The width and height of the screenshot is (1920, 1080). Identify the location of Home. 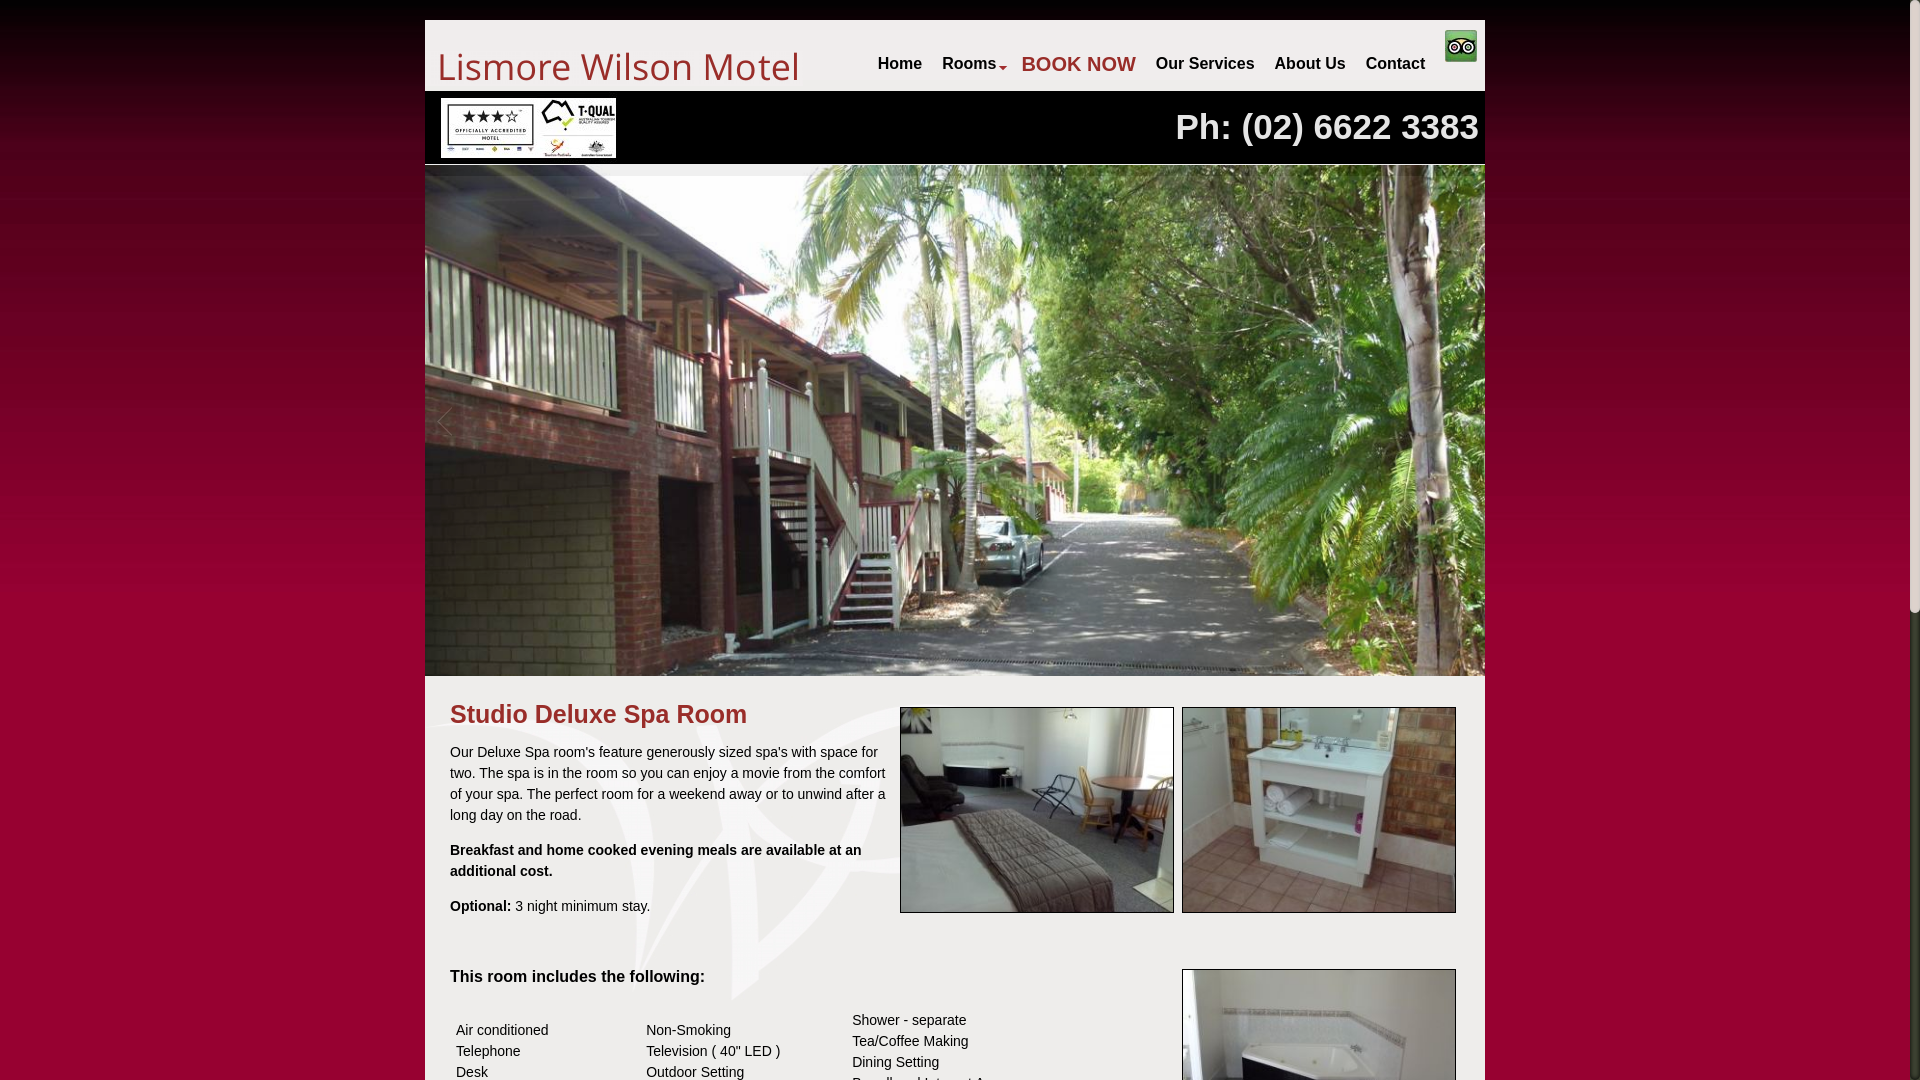
(900, 64).